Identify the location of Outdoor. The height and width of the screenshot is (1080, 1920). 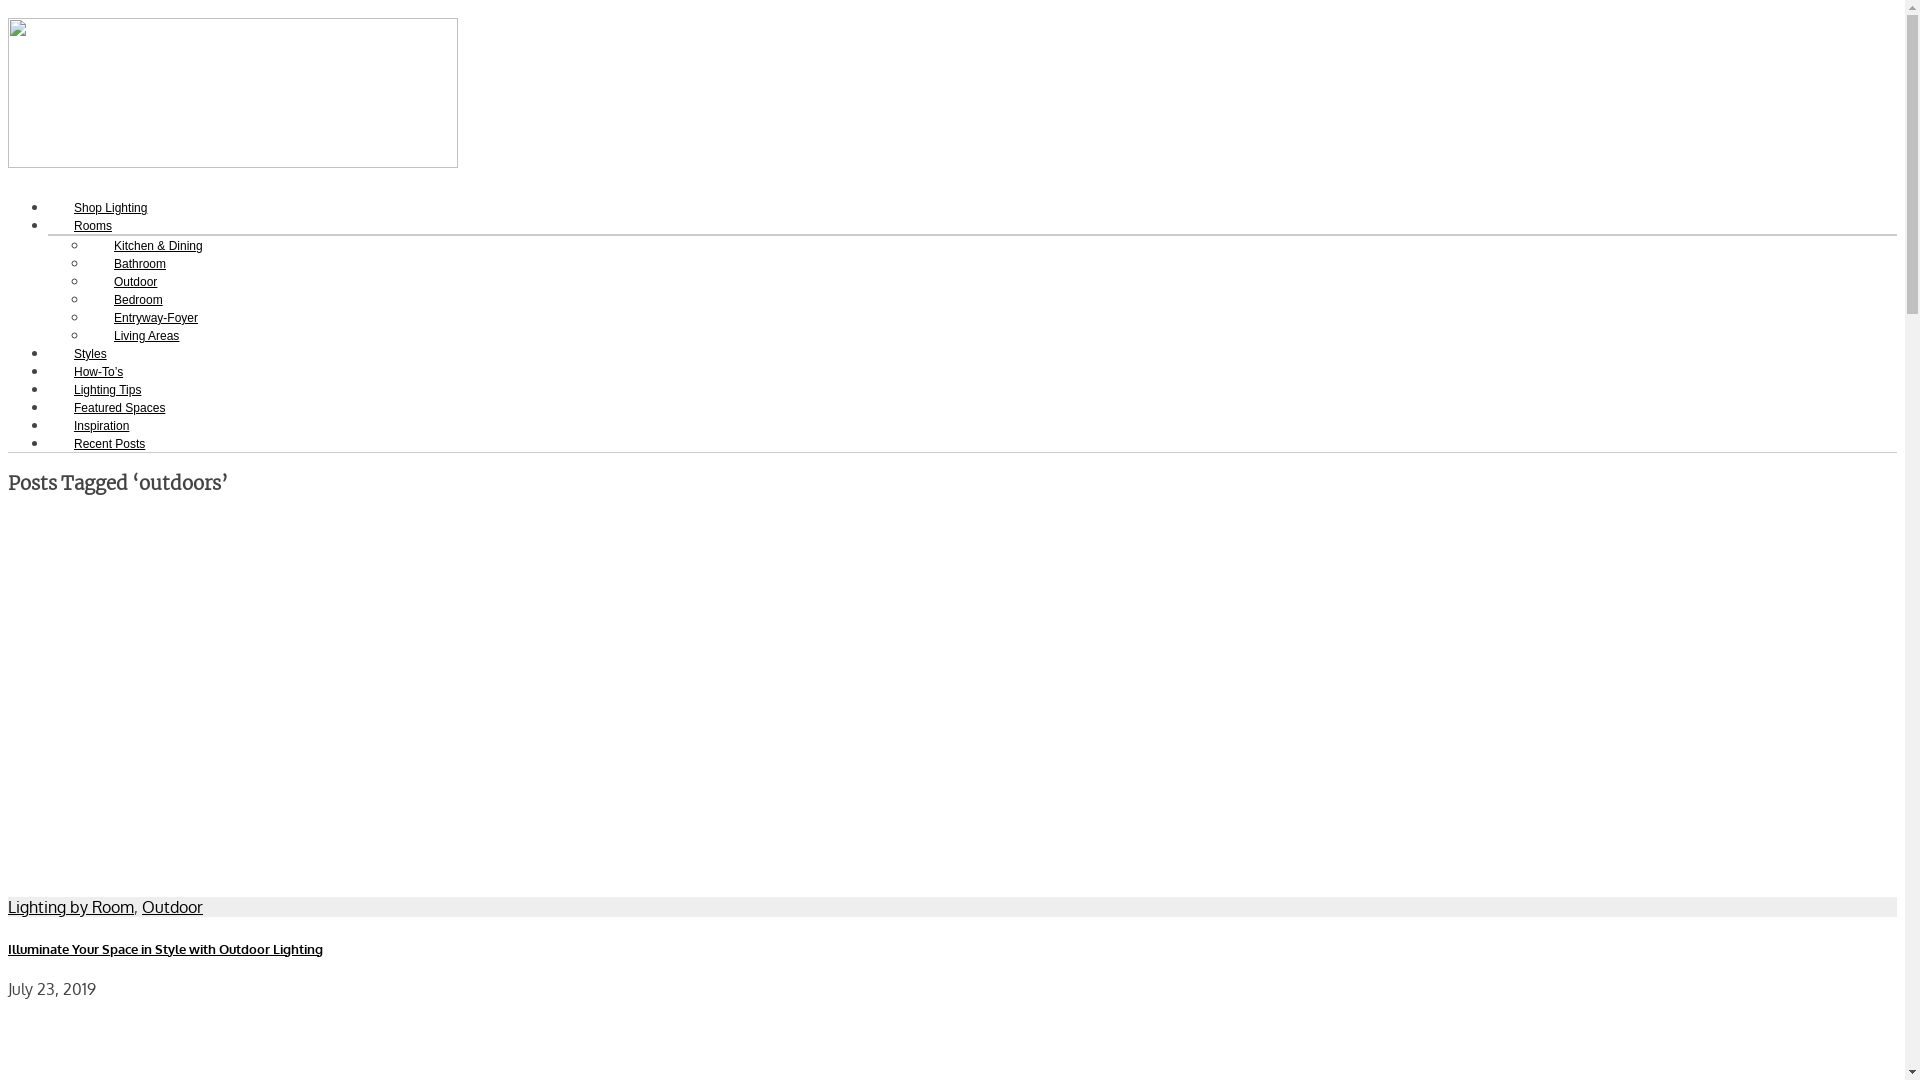
(136, 282).